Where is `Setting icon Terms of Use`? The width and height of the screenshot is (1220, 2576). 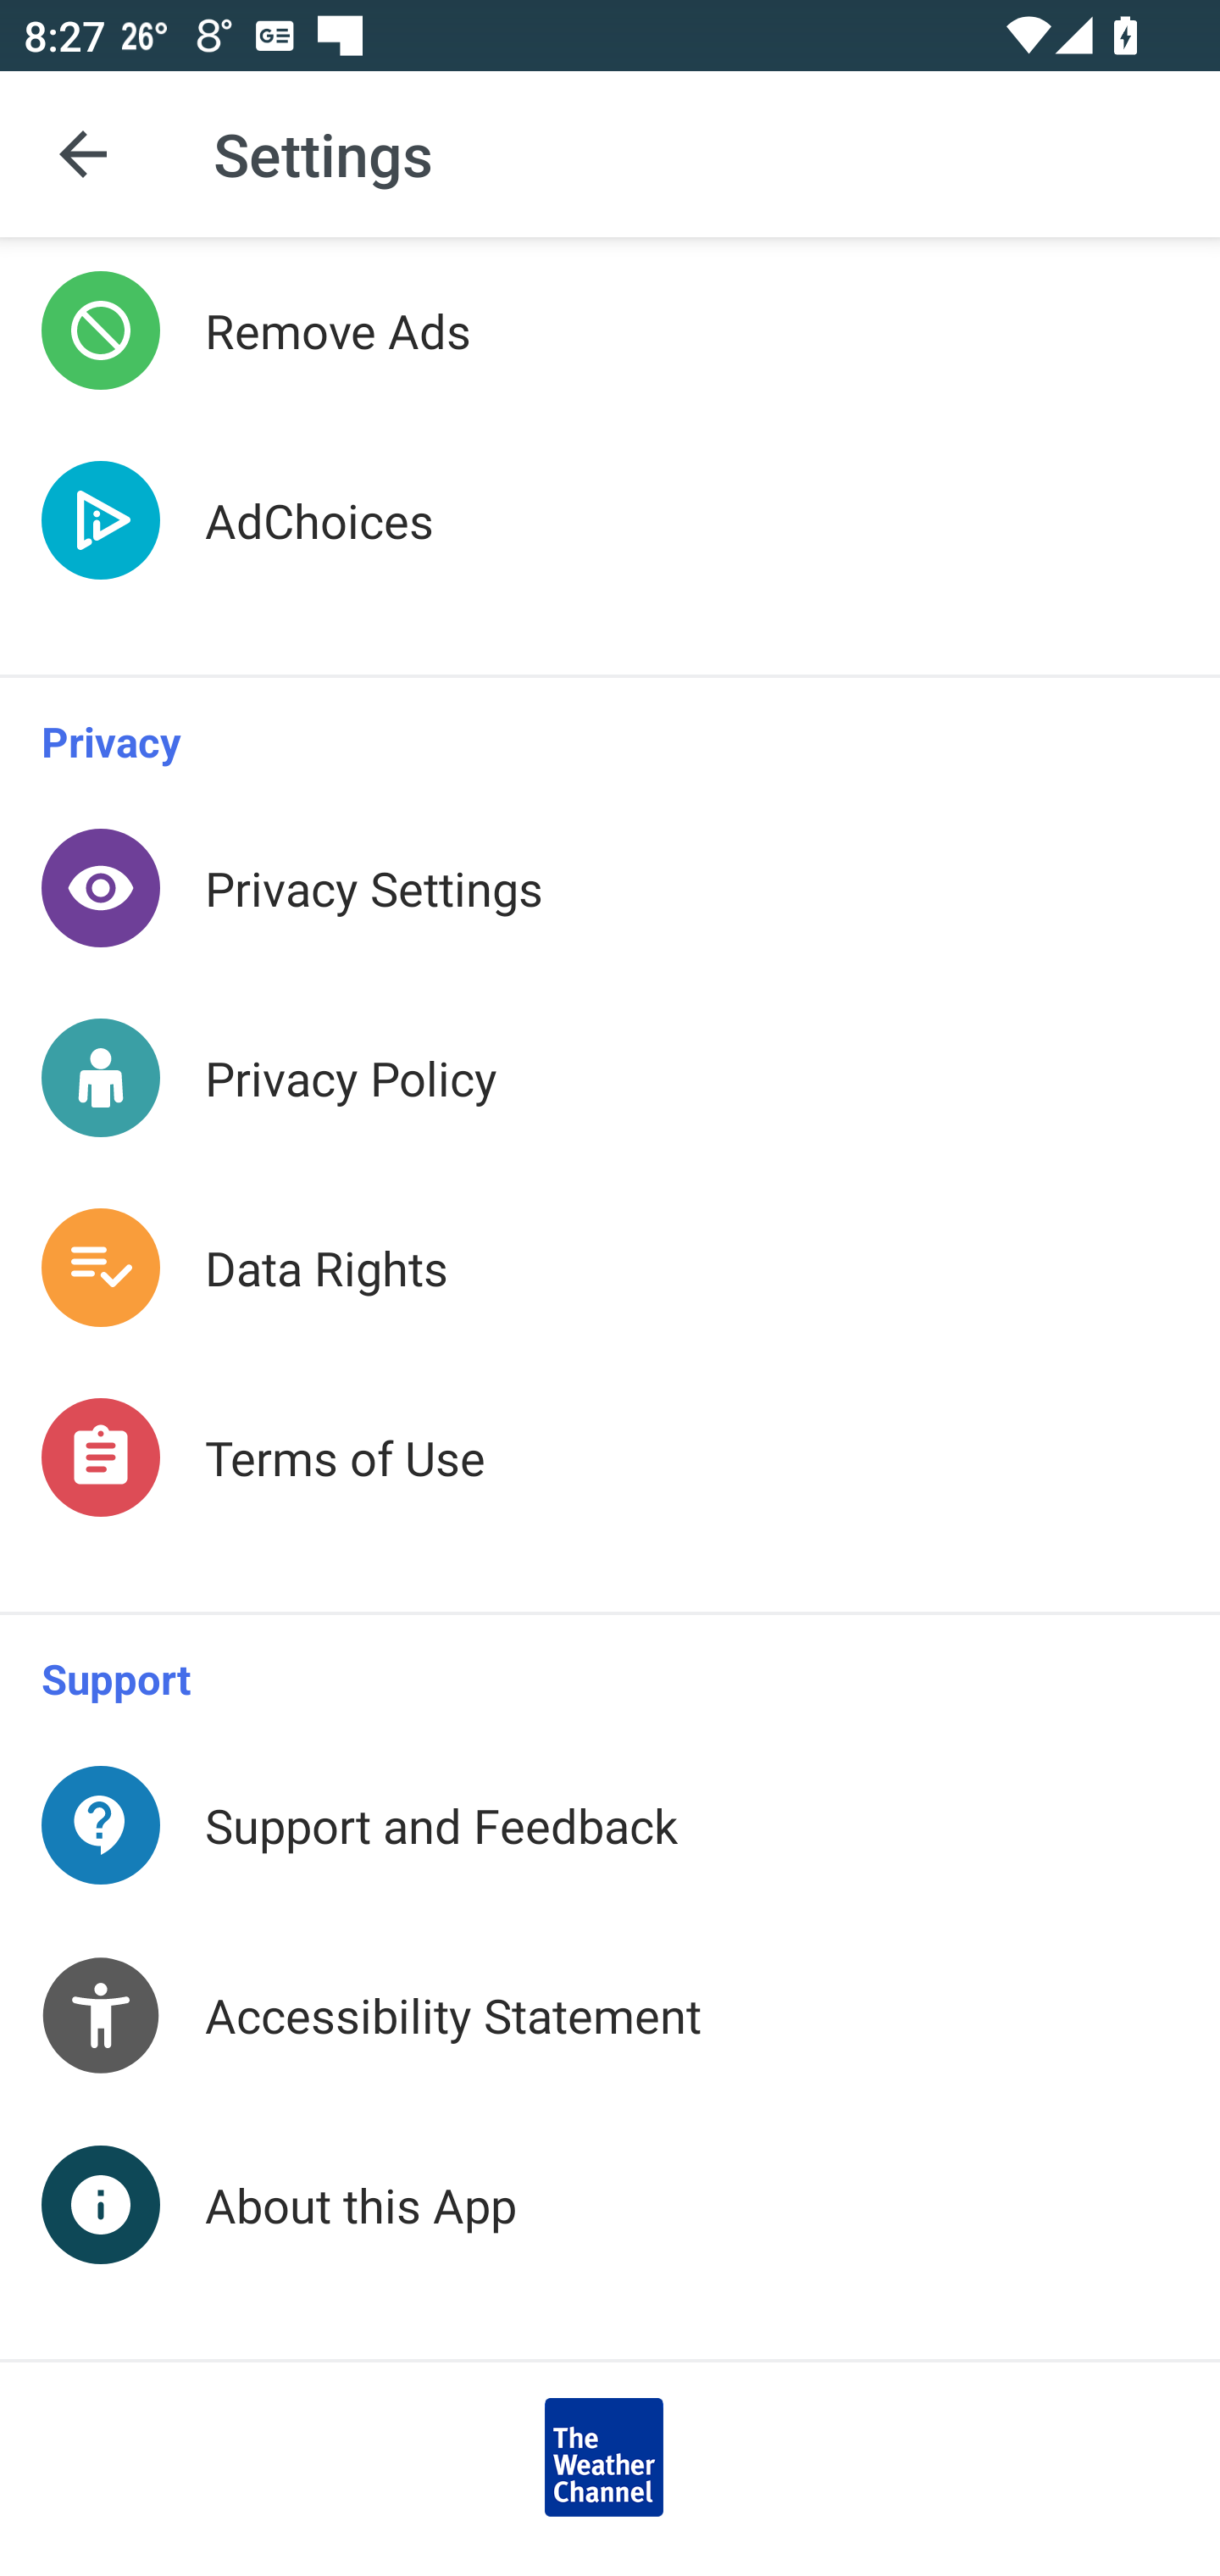
Setting icon Terms of Use is located at coordinates (610, 1488).